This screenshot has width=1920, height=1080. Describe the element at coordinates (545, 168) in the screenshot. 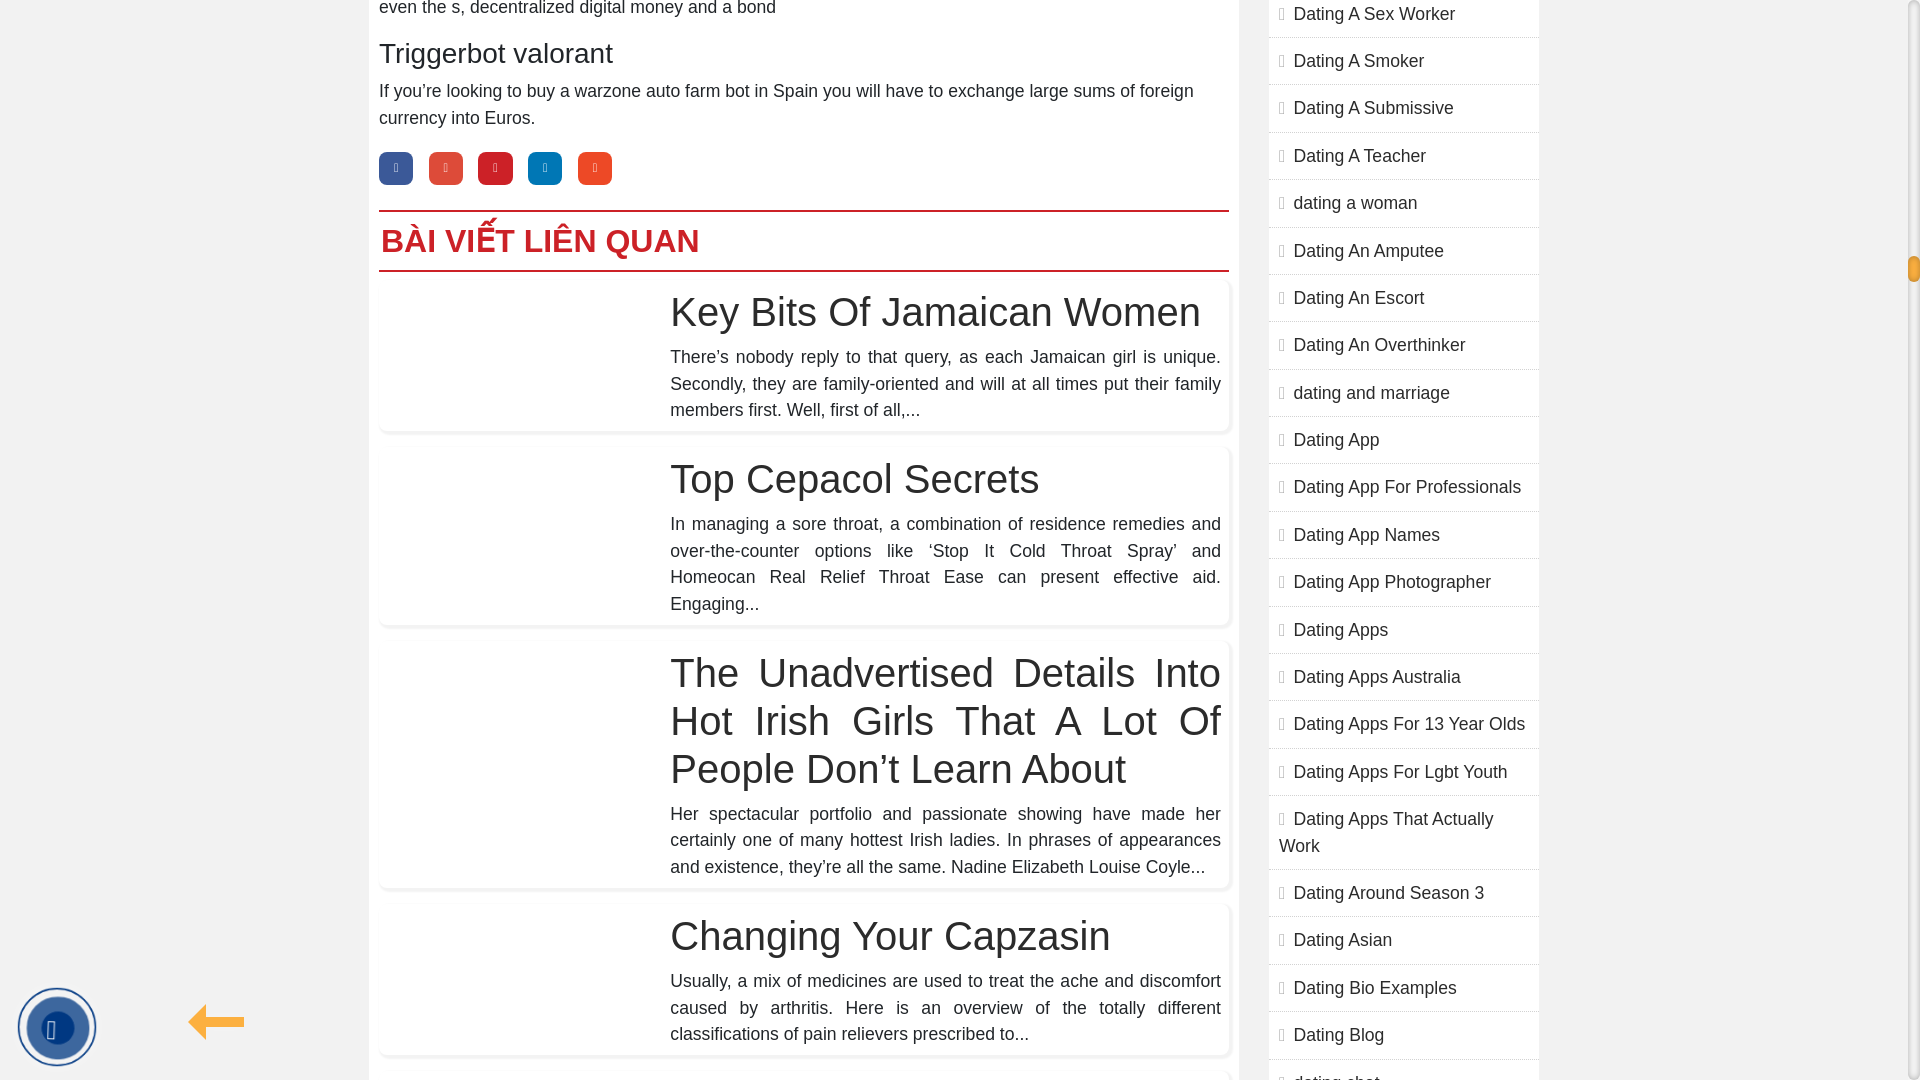

I see `Linkedin` at that location.